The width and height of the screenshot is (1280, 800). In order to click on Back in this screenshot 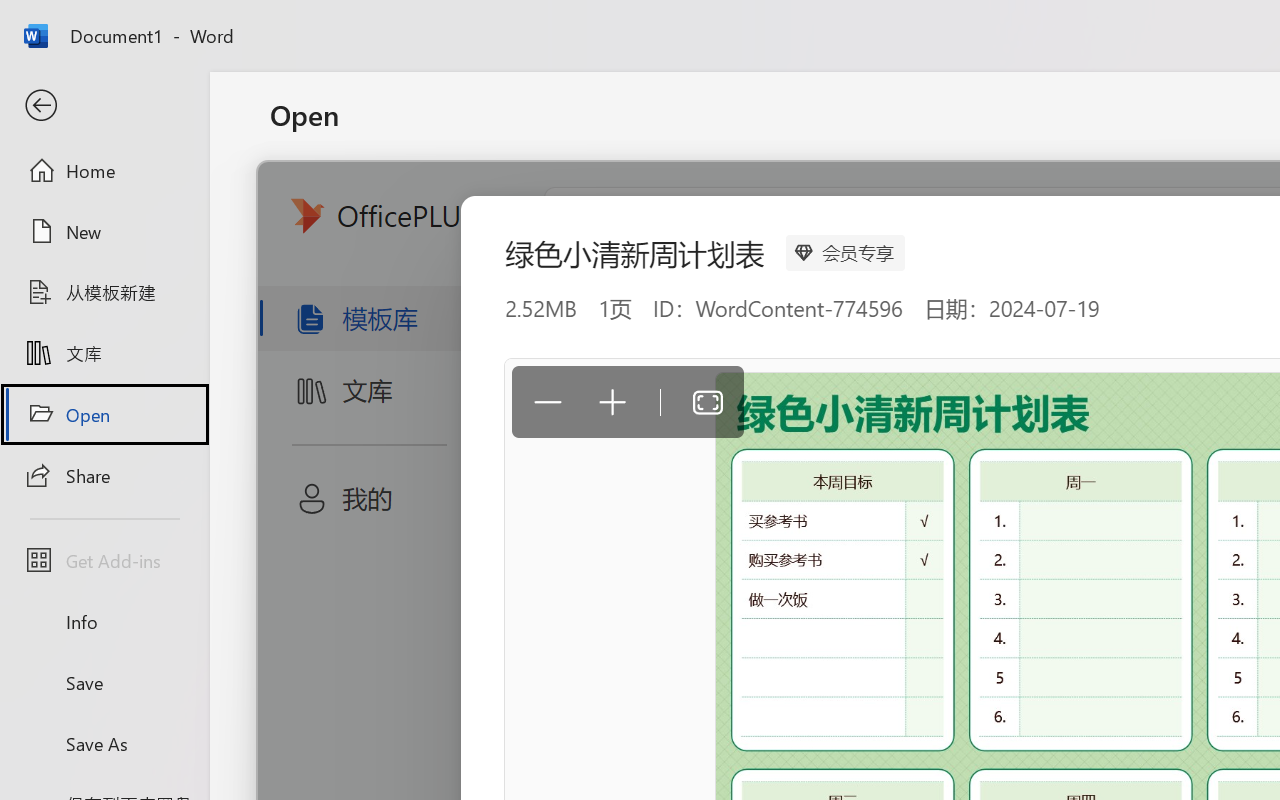, I will do `click(104, 106)`.